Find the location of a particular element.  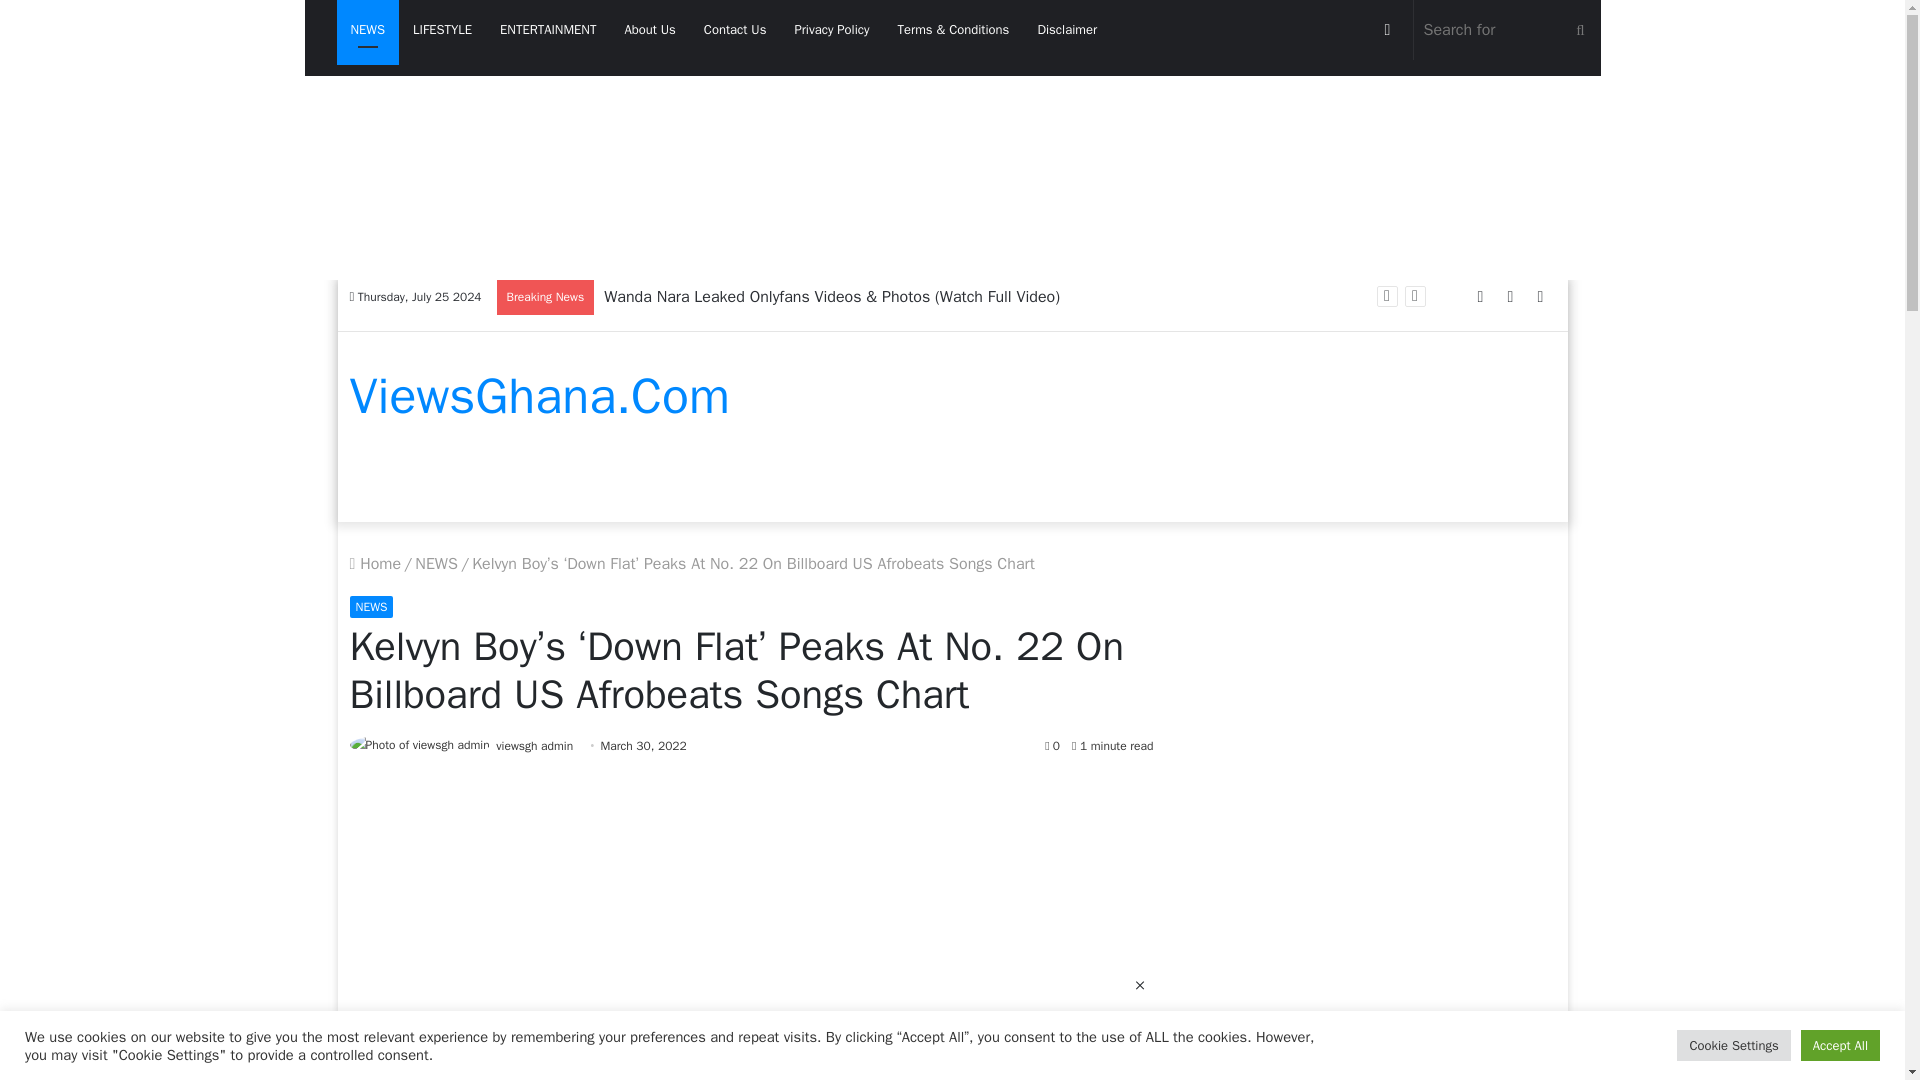

Sidebar is located at coordinates (1540, 297).